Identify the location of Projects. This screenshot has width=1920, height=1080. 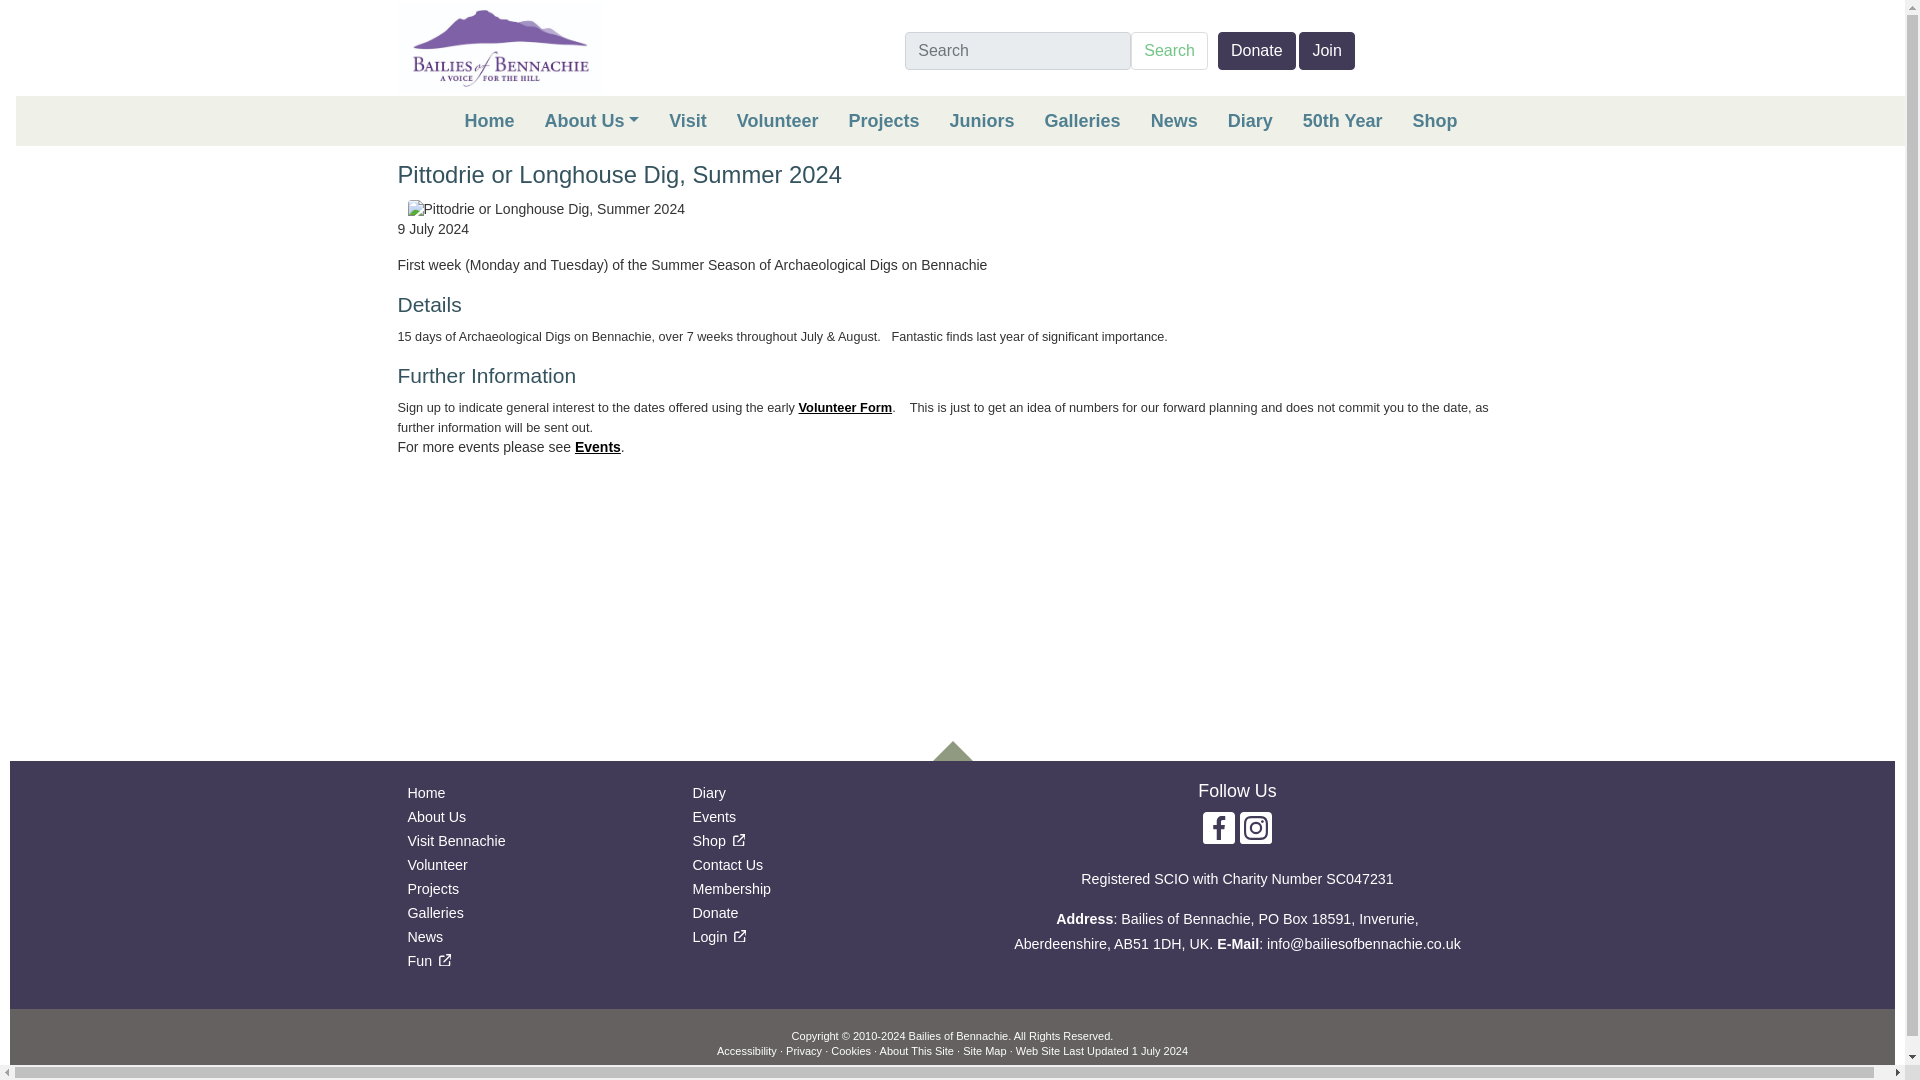
(884, 120).